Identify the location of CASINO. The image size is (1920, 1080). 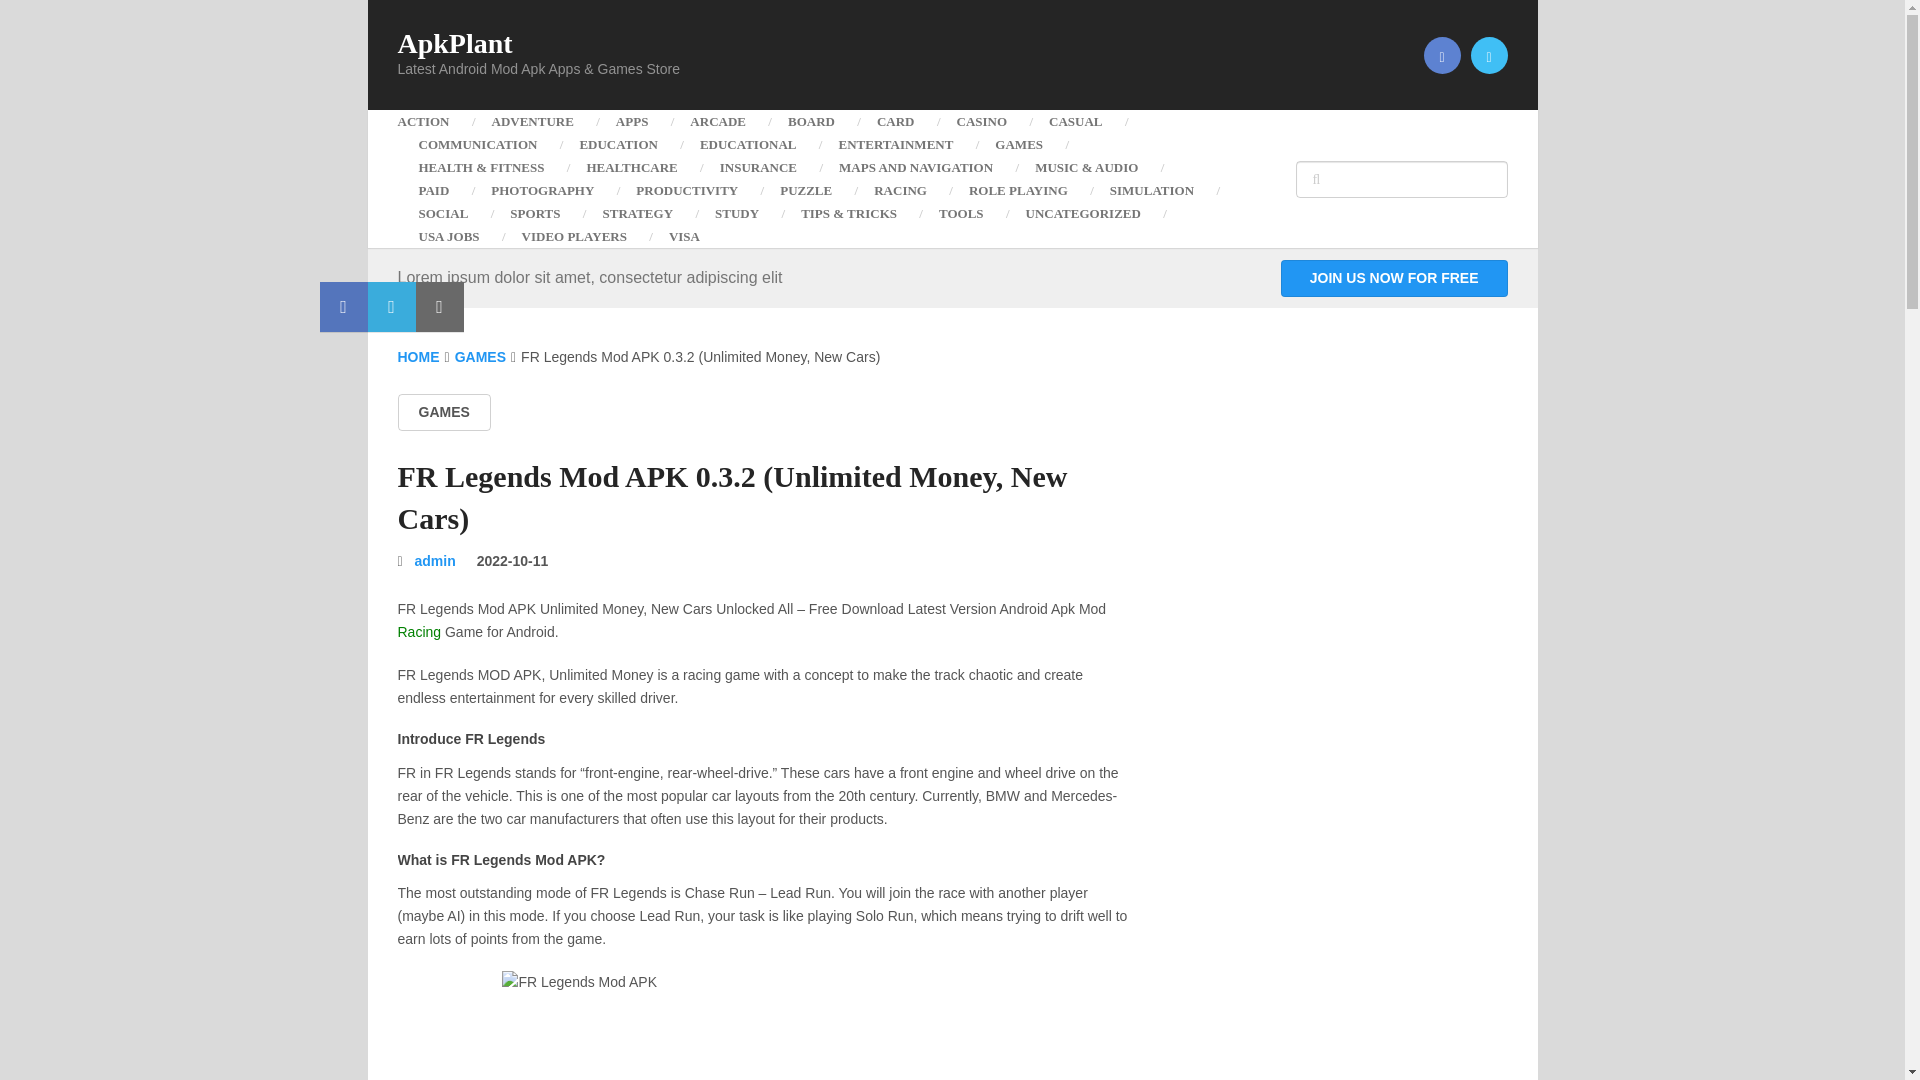
(982, 121).